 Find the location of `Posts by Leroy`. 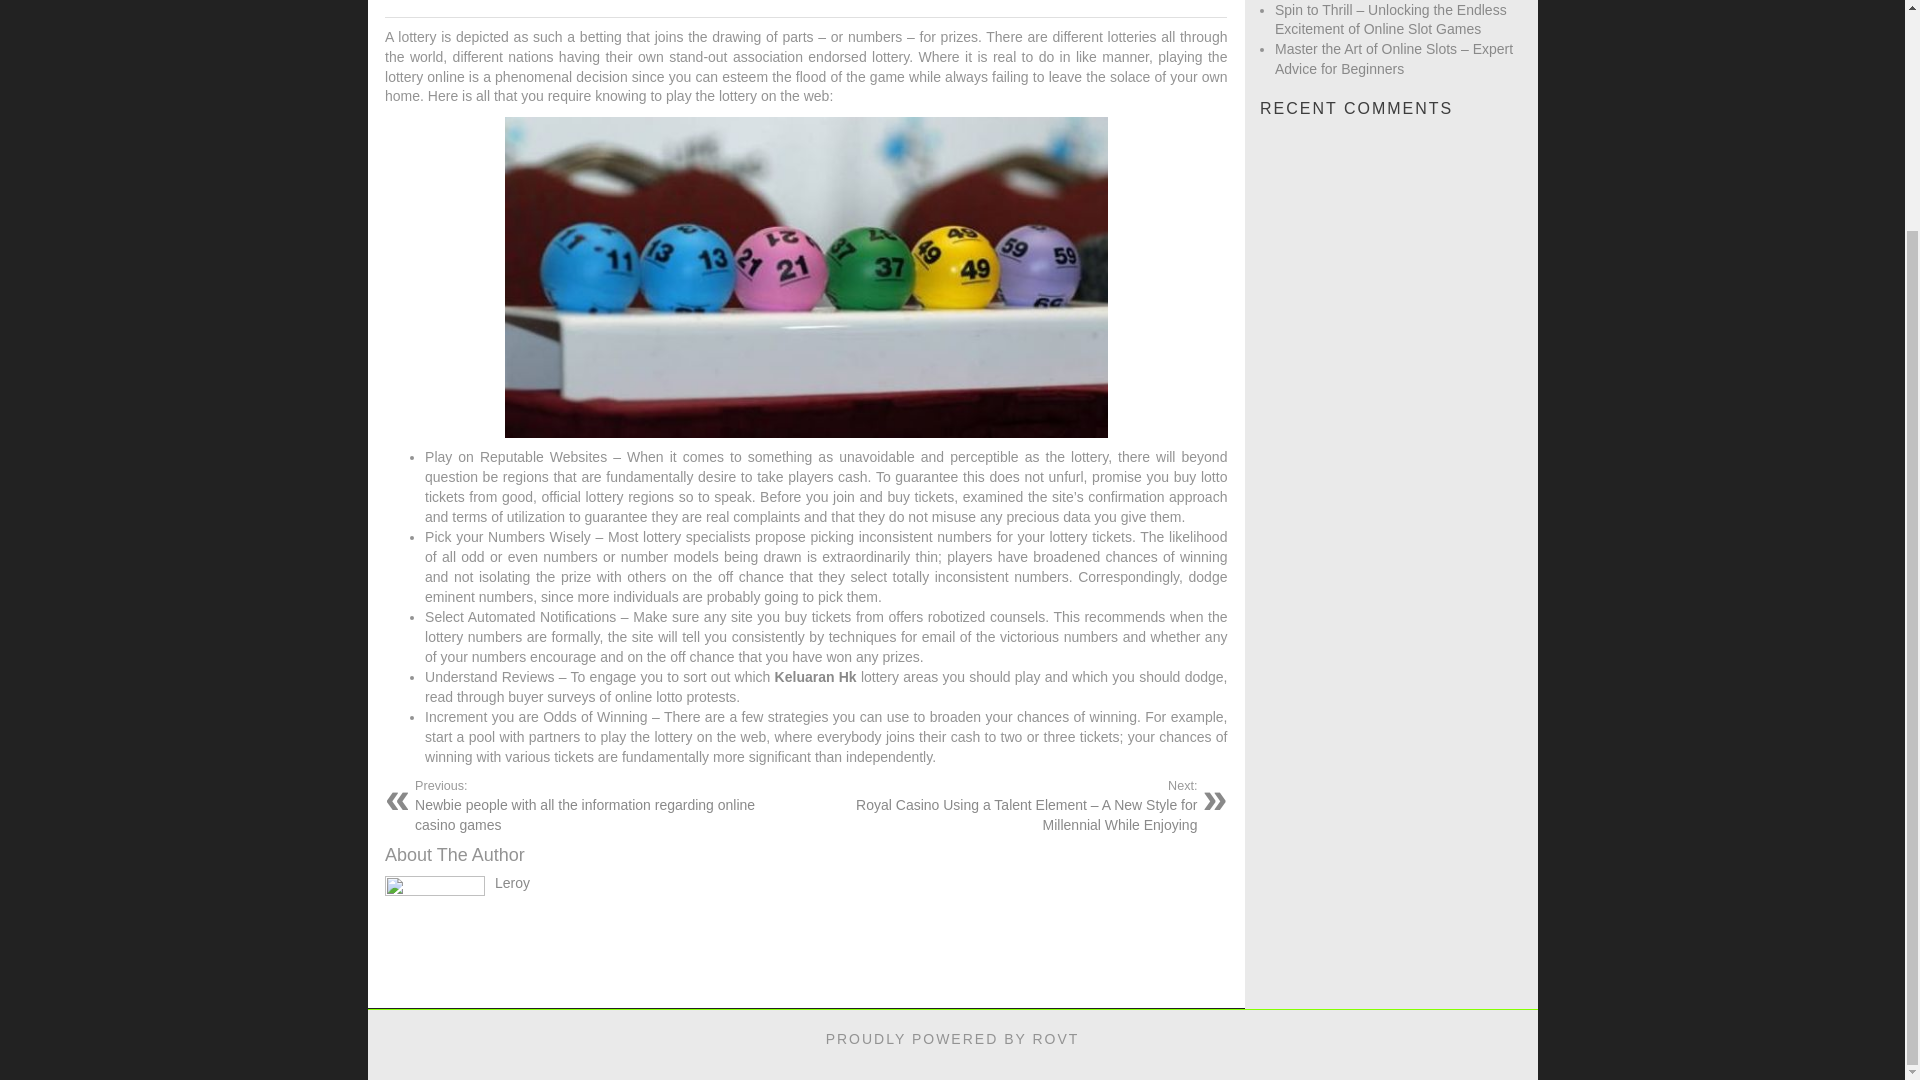

Posts by Leroy is located at coordinates (512, 882).